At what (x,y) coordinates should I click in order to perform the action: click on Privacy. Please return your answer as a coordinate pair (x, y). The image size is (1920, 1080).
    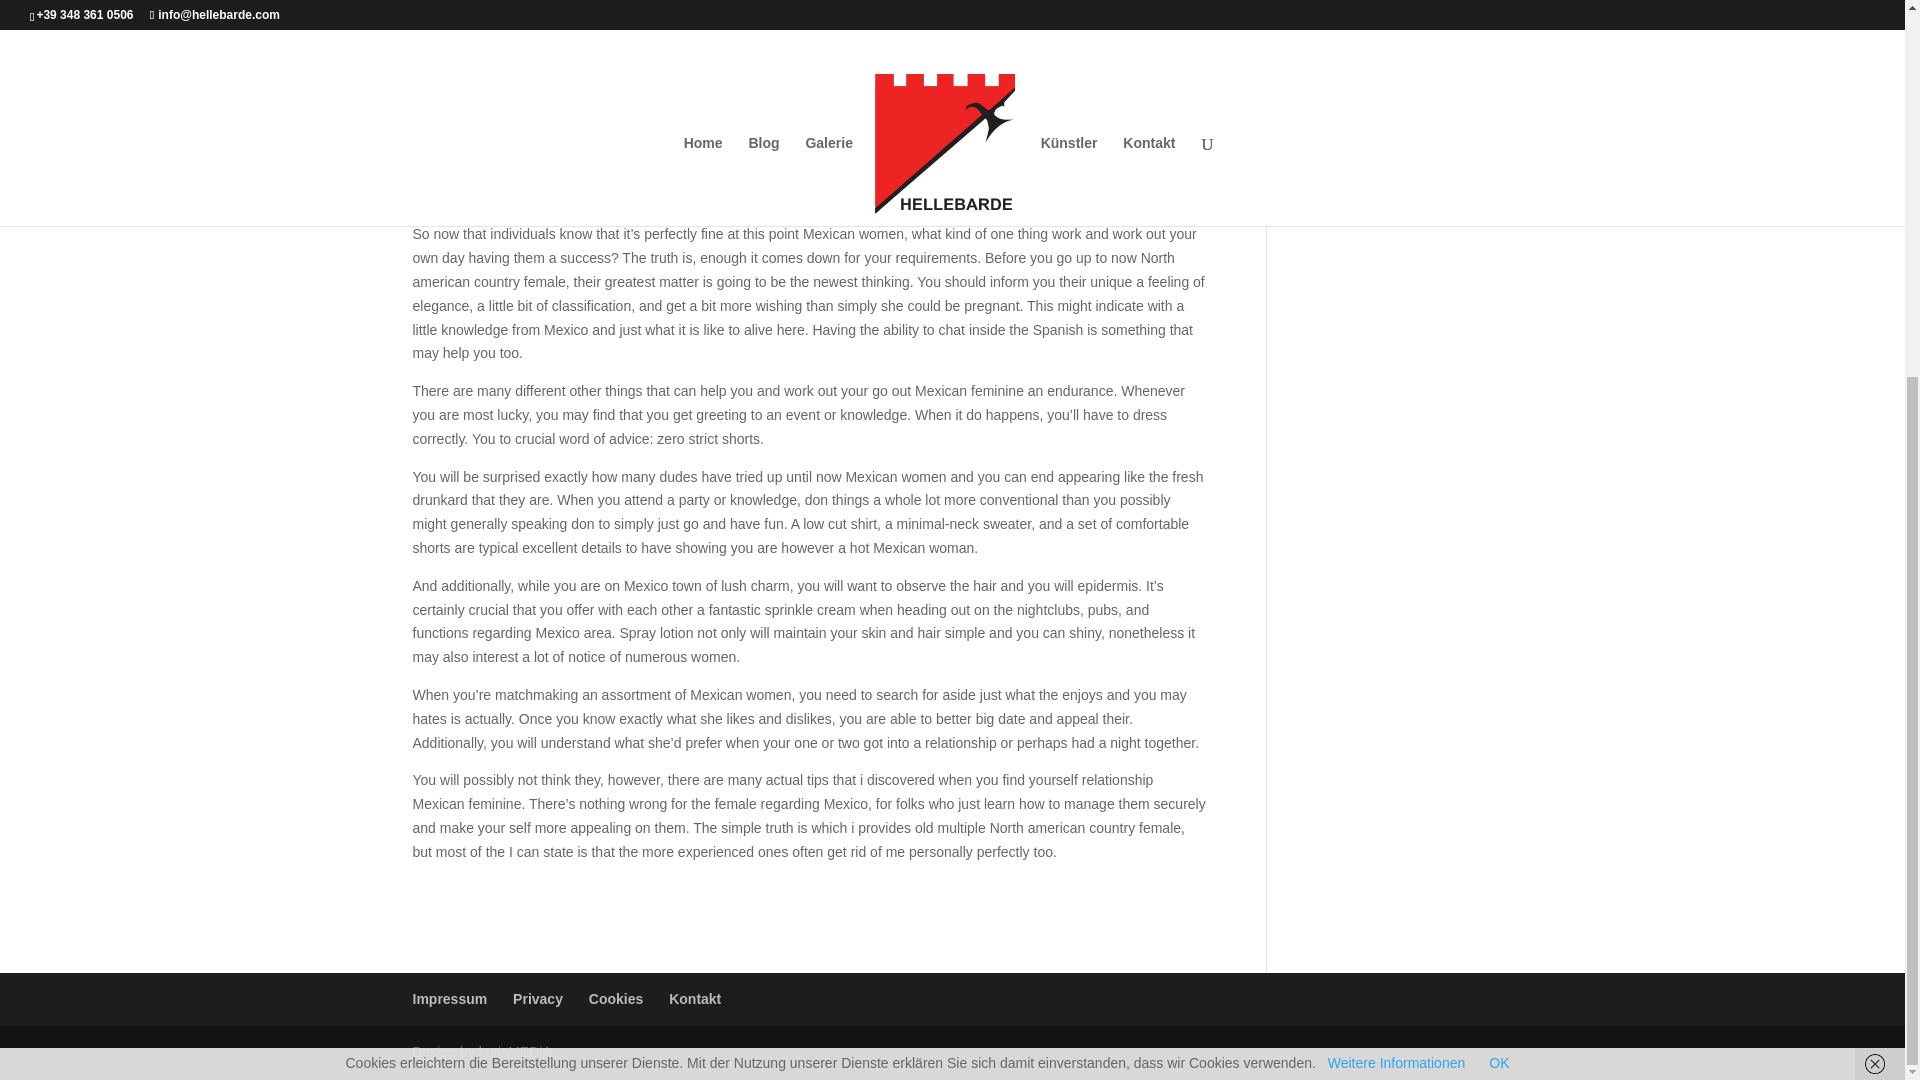
    Looking at the image, I should click on (537, 998).